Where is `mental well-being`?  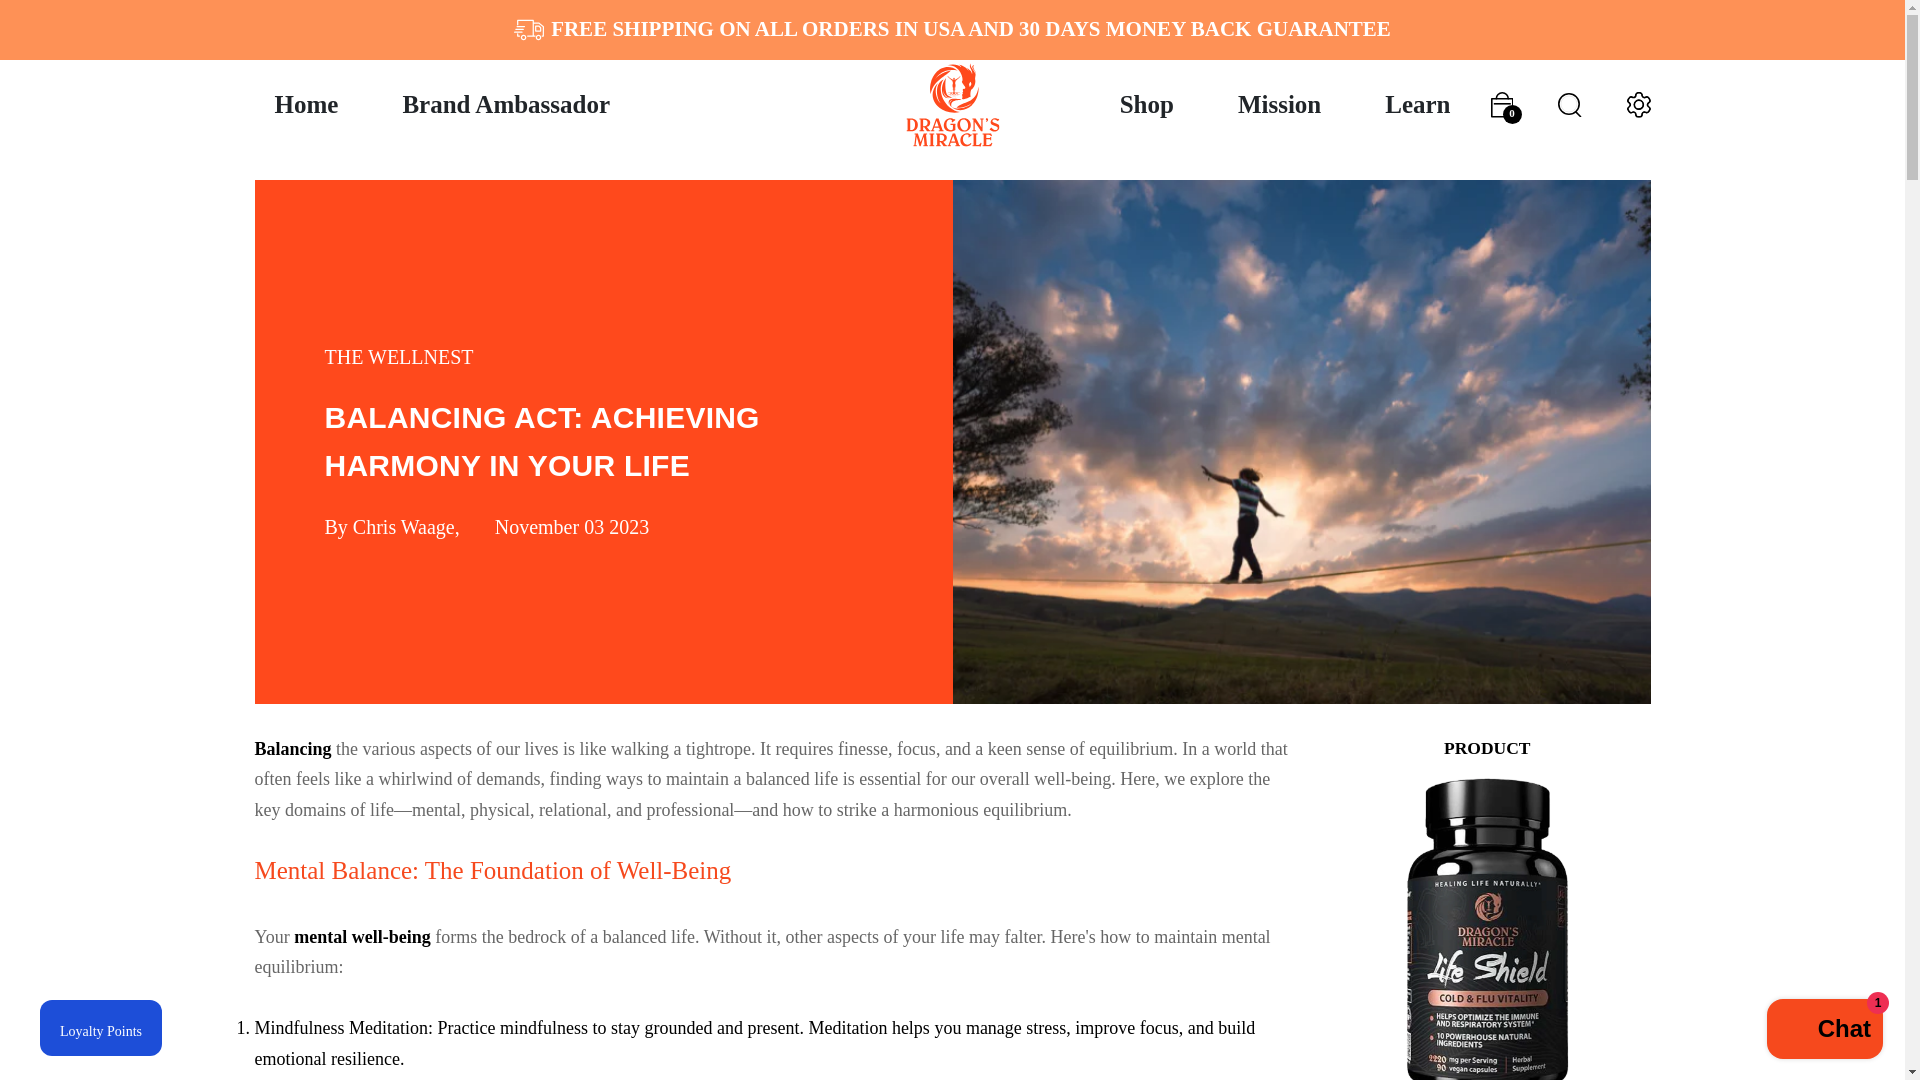 mental well-being is located at coordinates (362, 936).